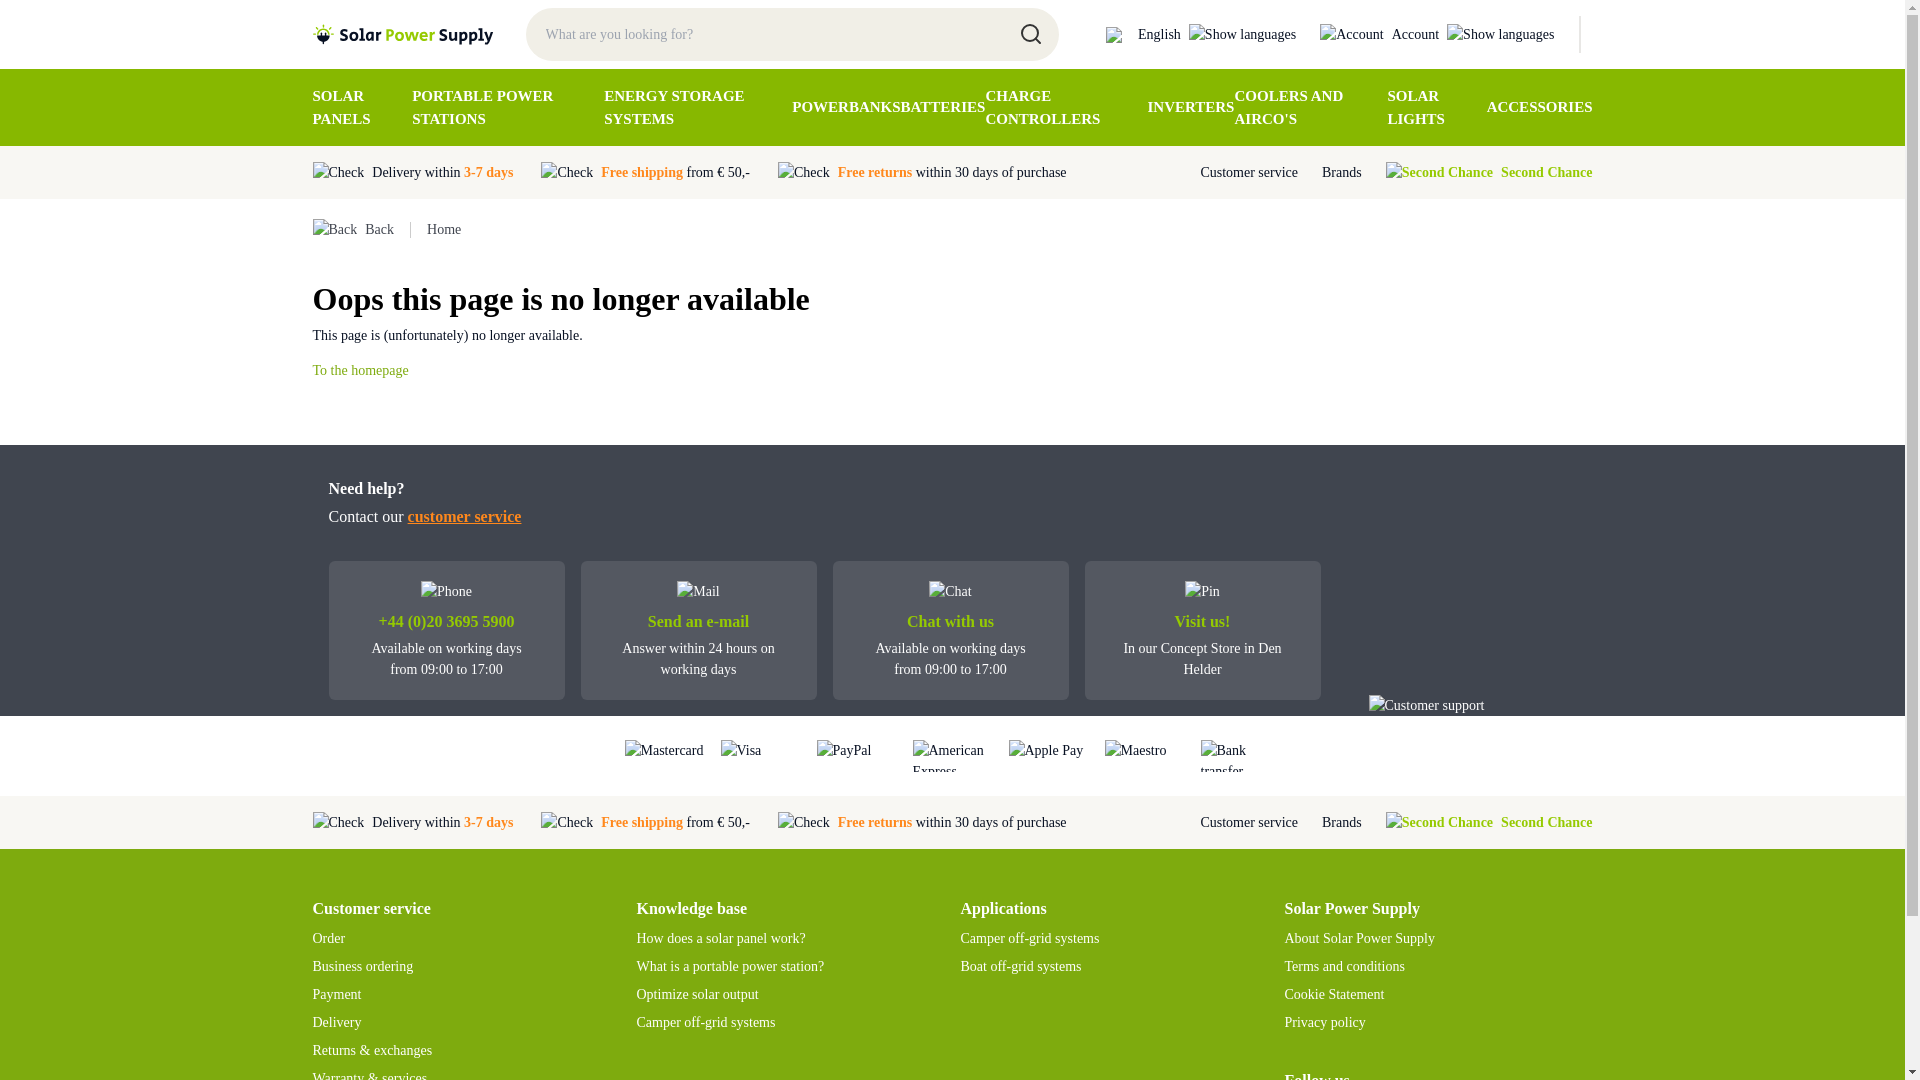 The height and width of the screenshot is (1080, 1920). What do you see at coordinates (362, 107) in the screenshot?
I see `SOLAR PANELS` at bounding box center [362, 107].